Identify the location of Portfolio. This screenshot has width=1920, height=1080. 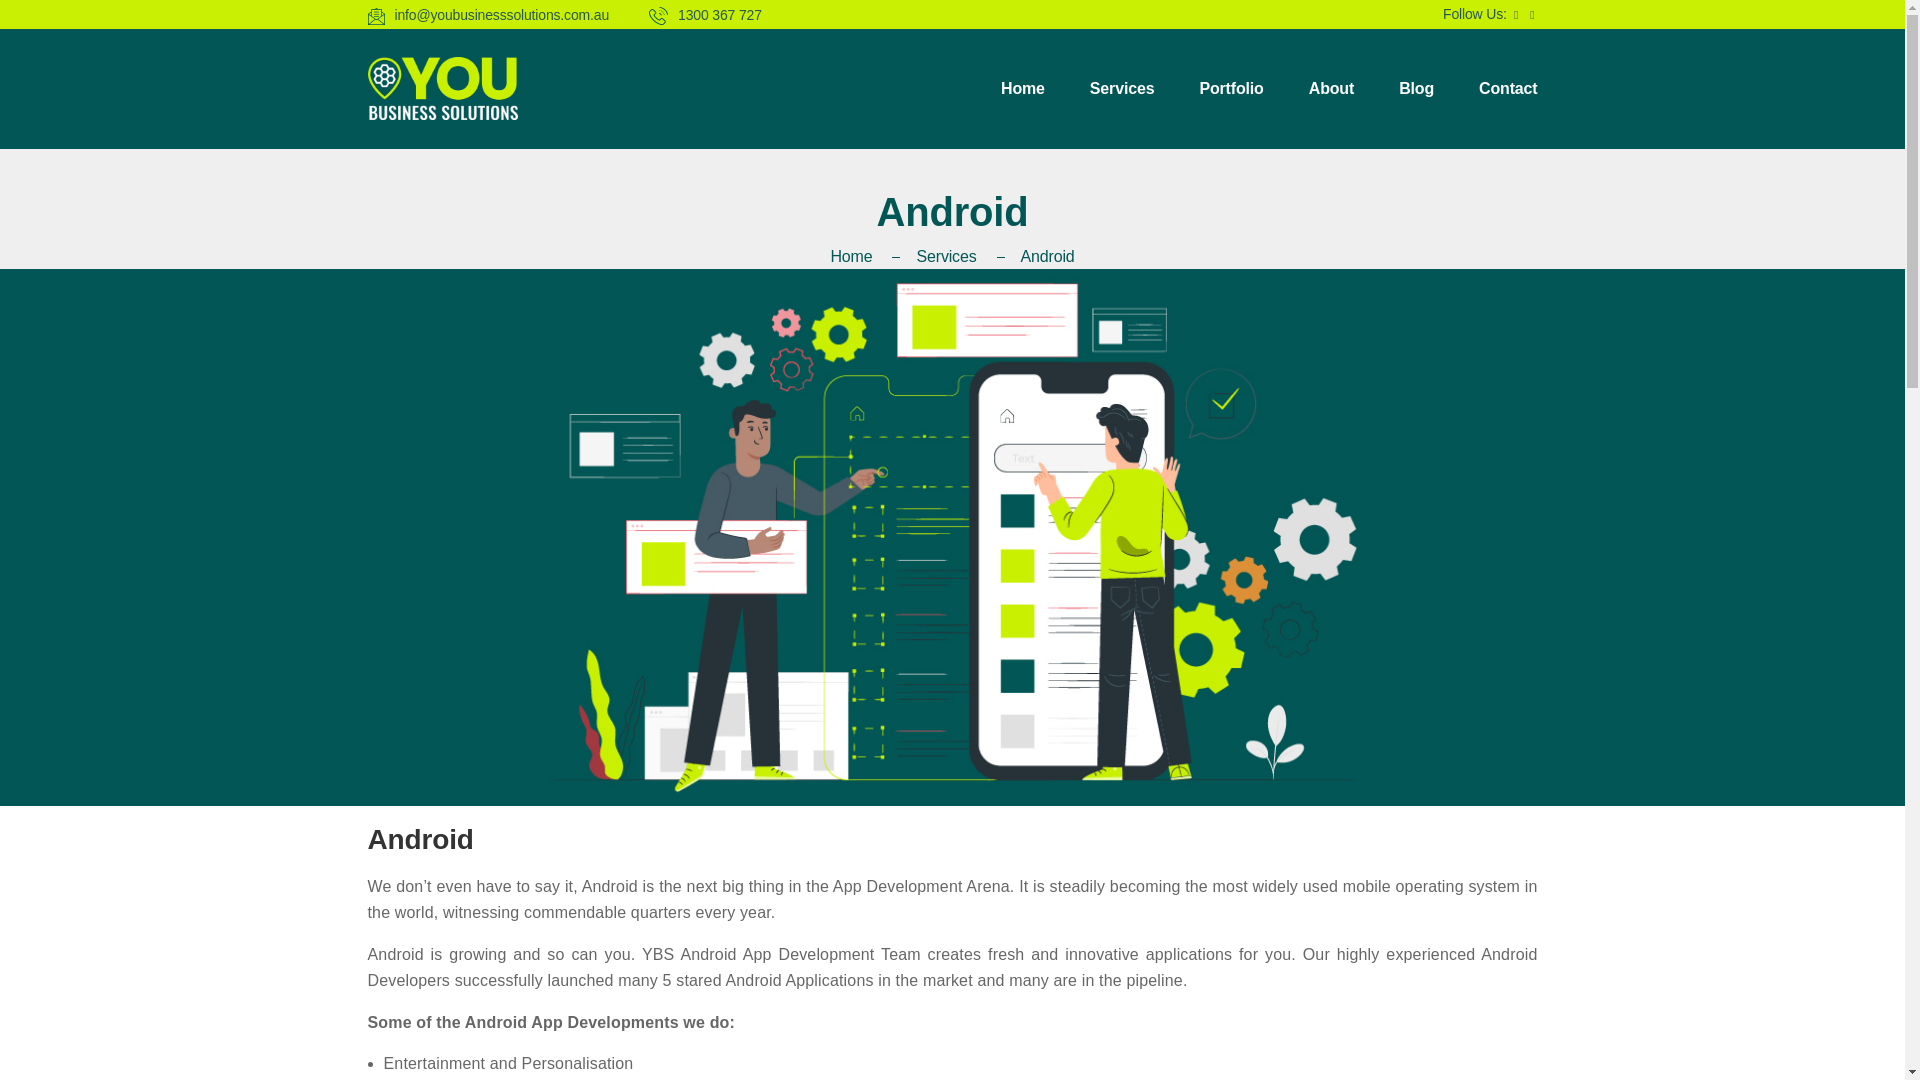
(1230, 88).